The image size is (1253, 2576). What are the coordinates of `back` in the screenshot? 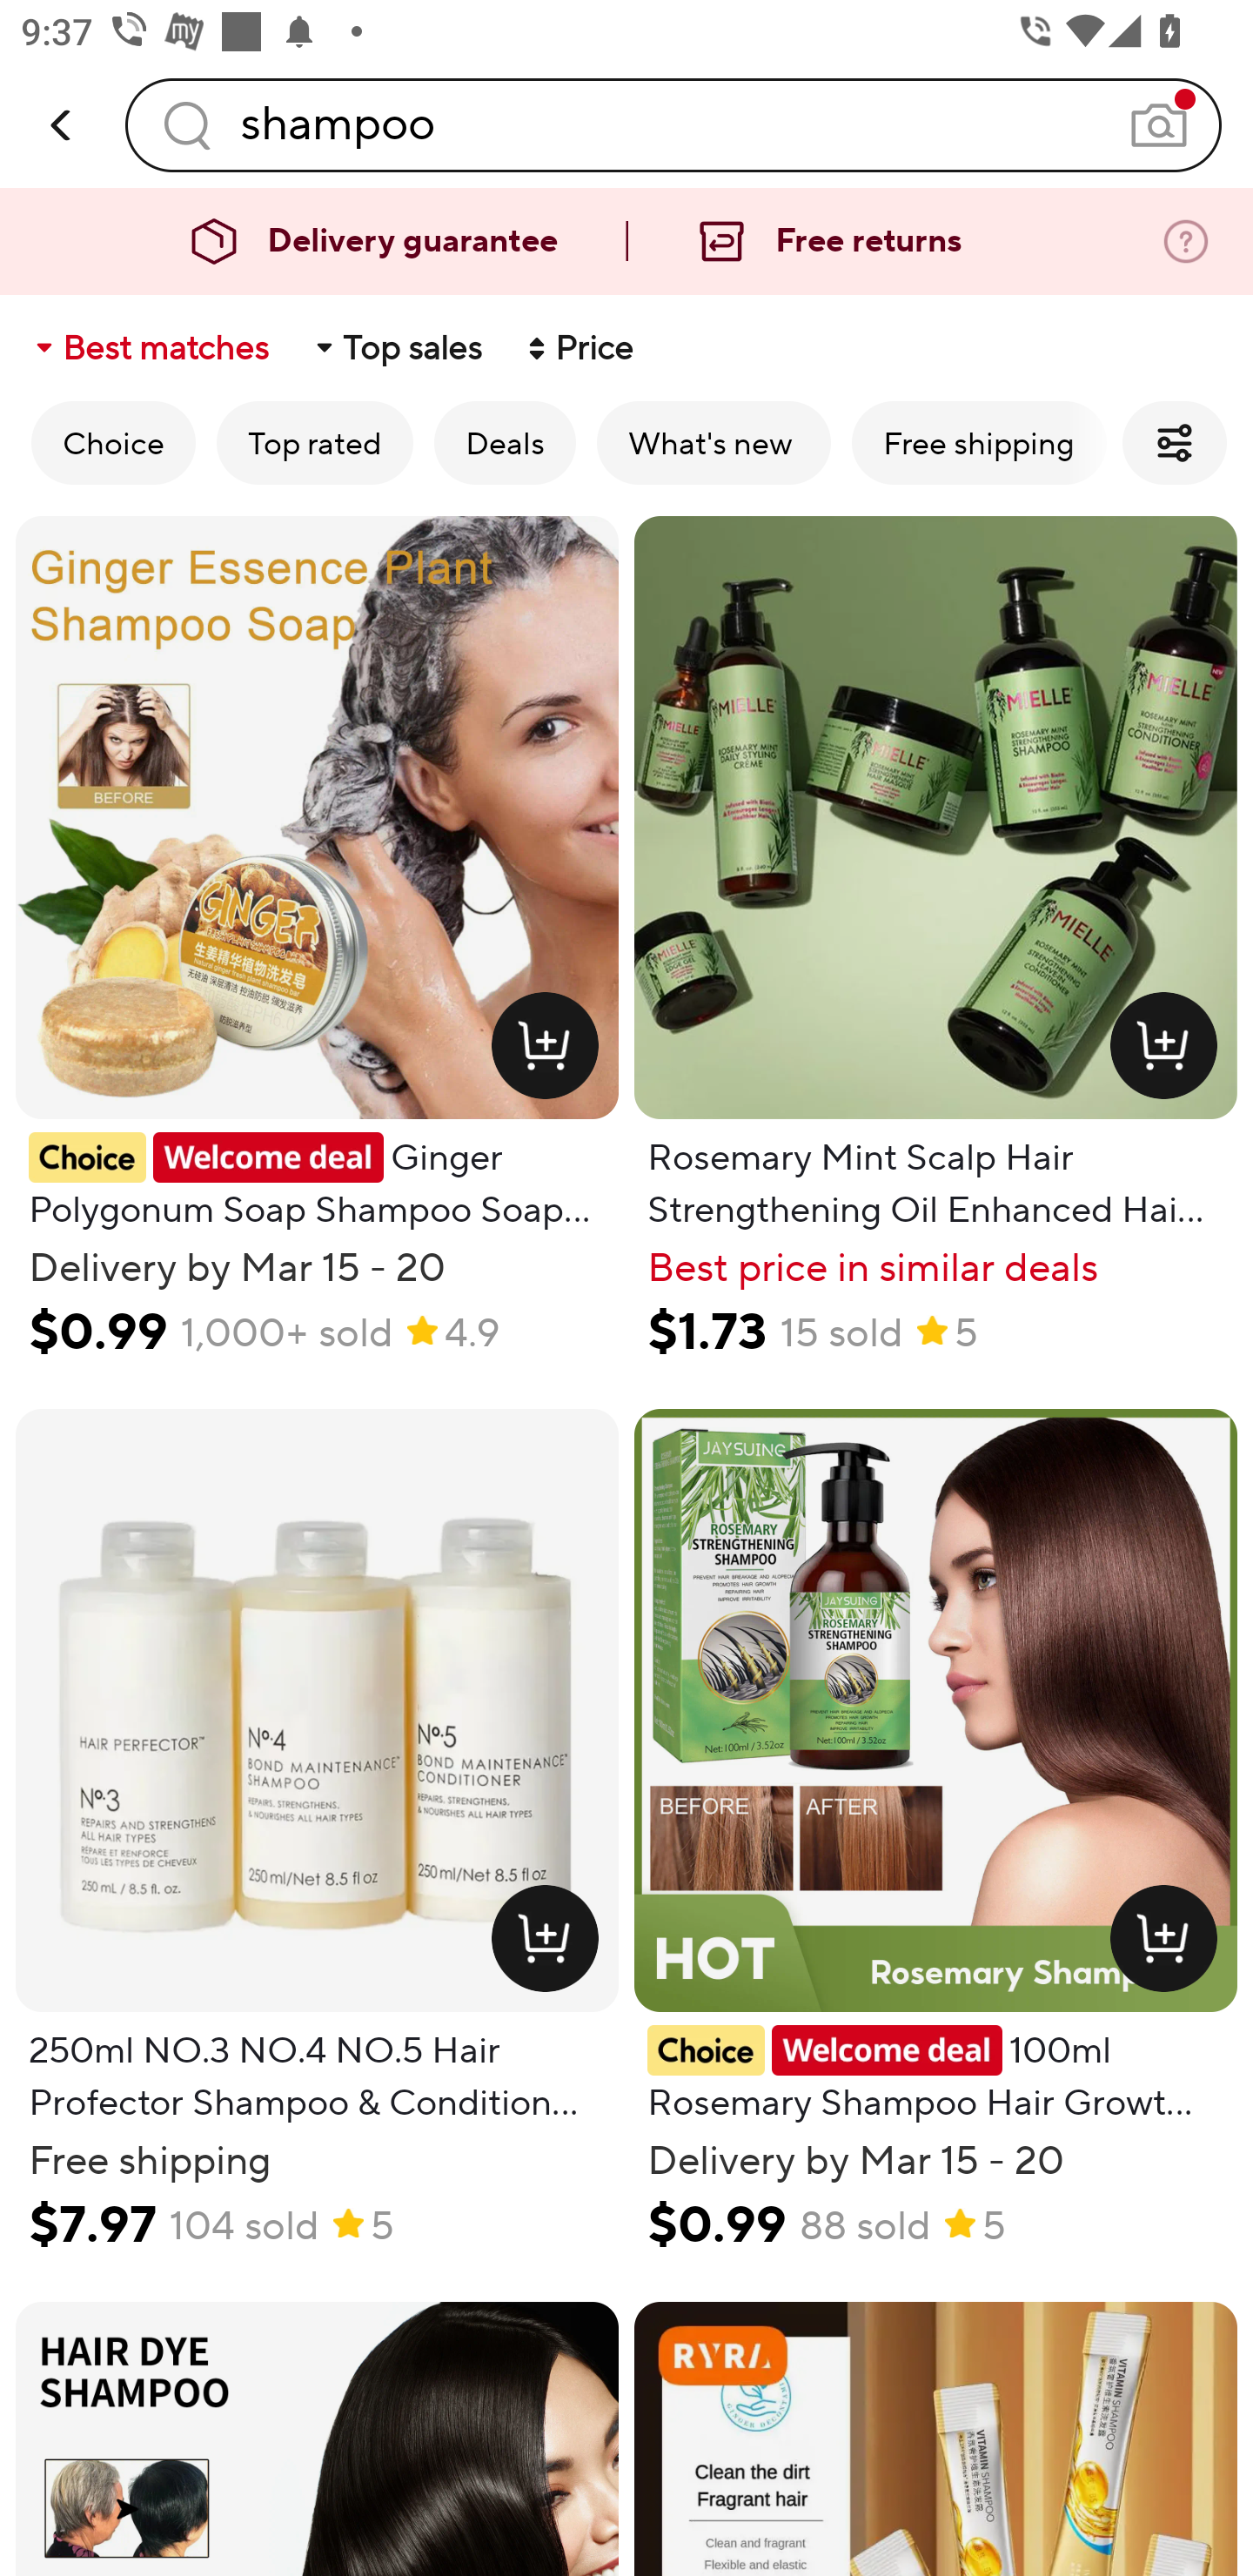 It's located at (63, 125).